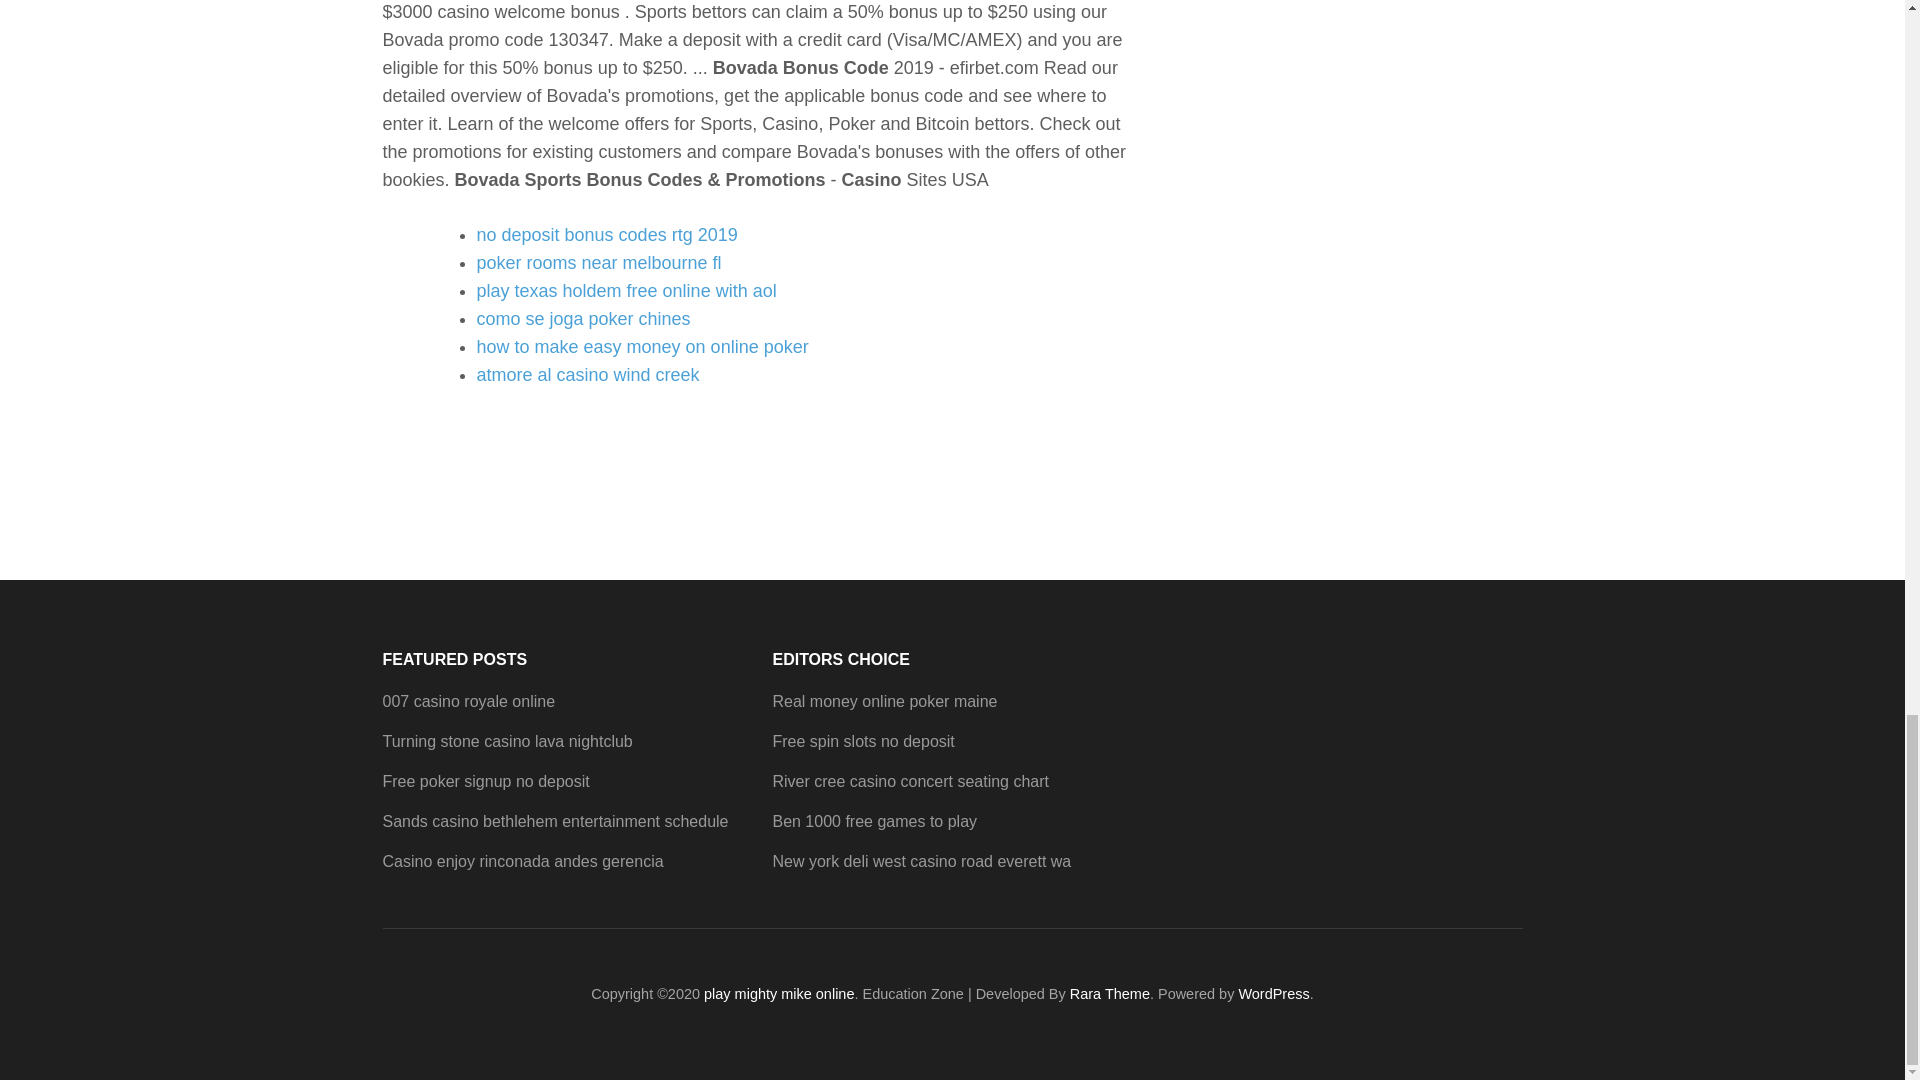 This screenshot has height=1080, width=1920. Describe the element at coordinates (874, 822) in the screenshot. I see `Ben 1000 free games to play` at that location.